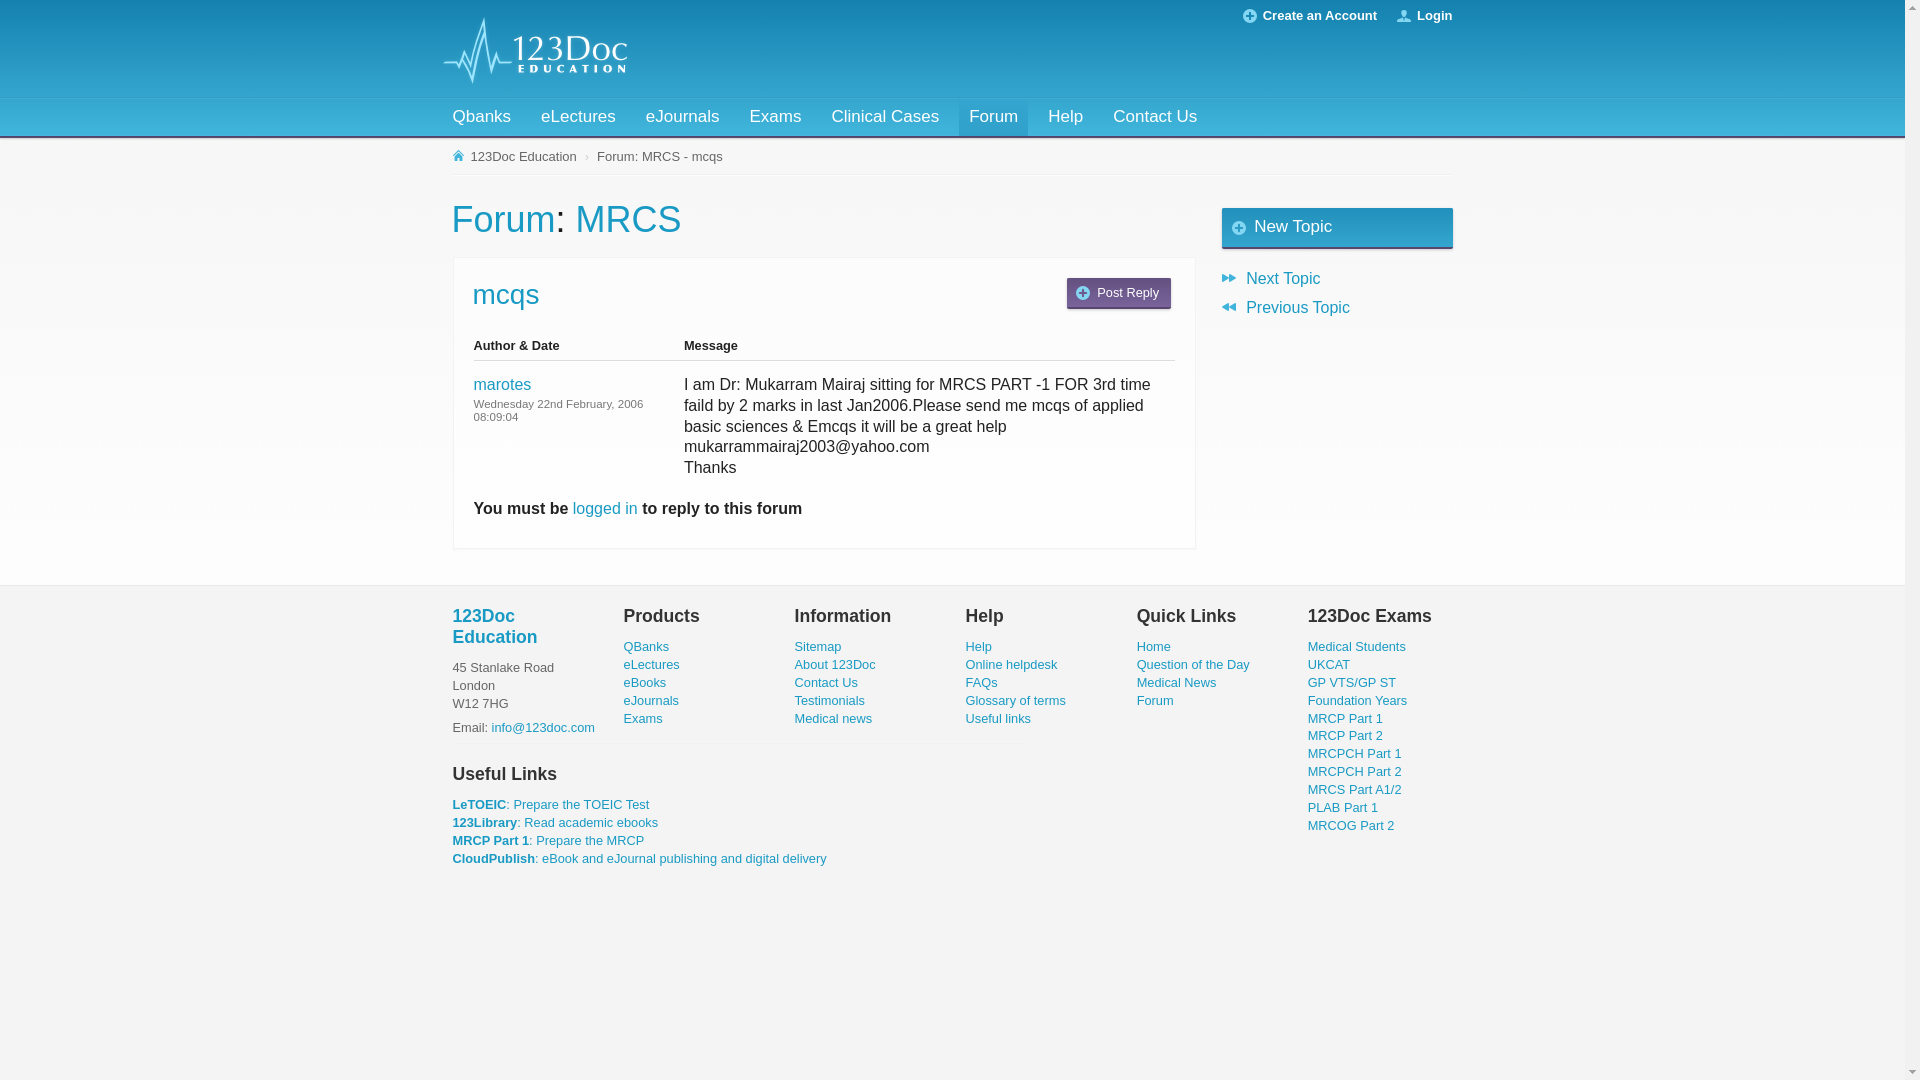 Image resolution: width=1920 pixels, height=1080 pixels. I want to click on eLectures, so click(652, 664).